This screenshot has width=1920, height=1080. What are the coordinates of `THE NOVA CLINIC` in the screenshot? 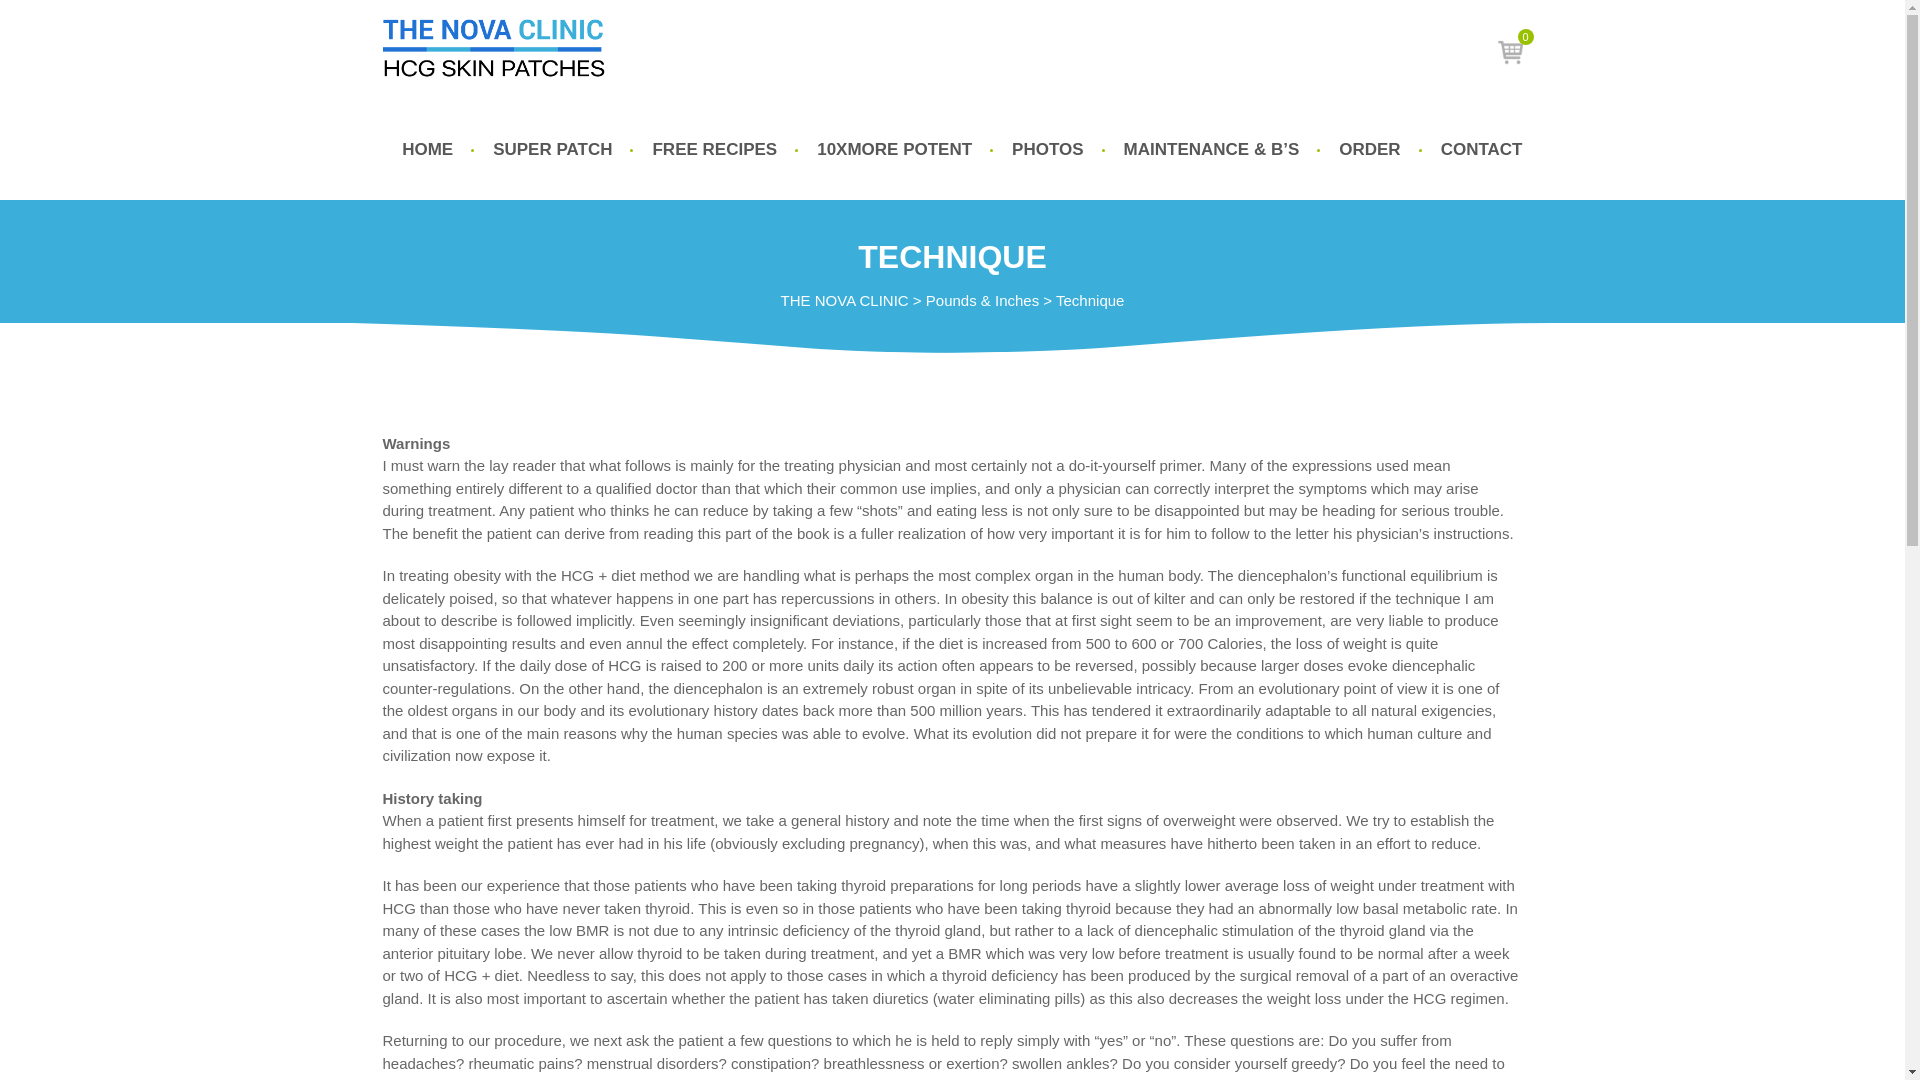 It's located at (844, 300).